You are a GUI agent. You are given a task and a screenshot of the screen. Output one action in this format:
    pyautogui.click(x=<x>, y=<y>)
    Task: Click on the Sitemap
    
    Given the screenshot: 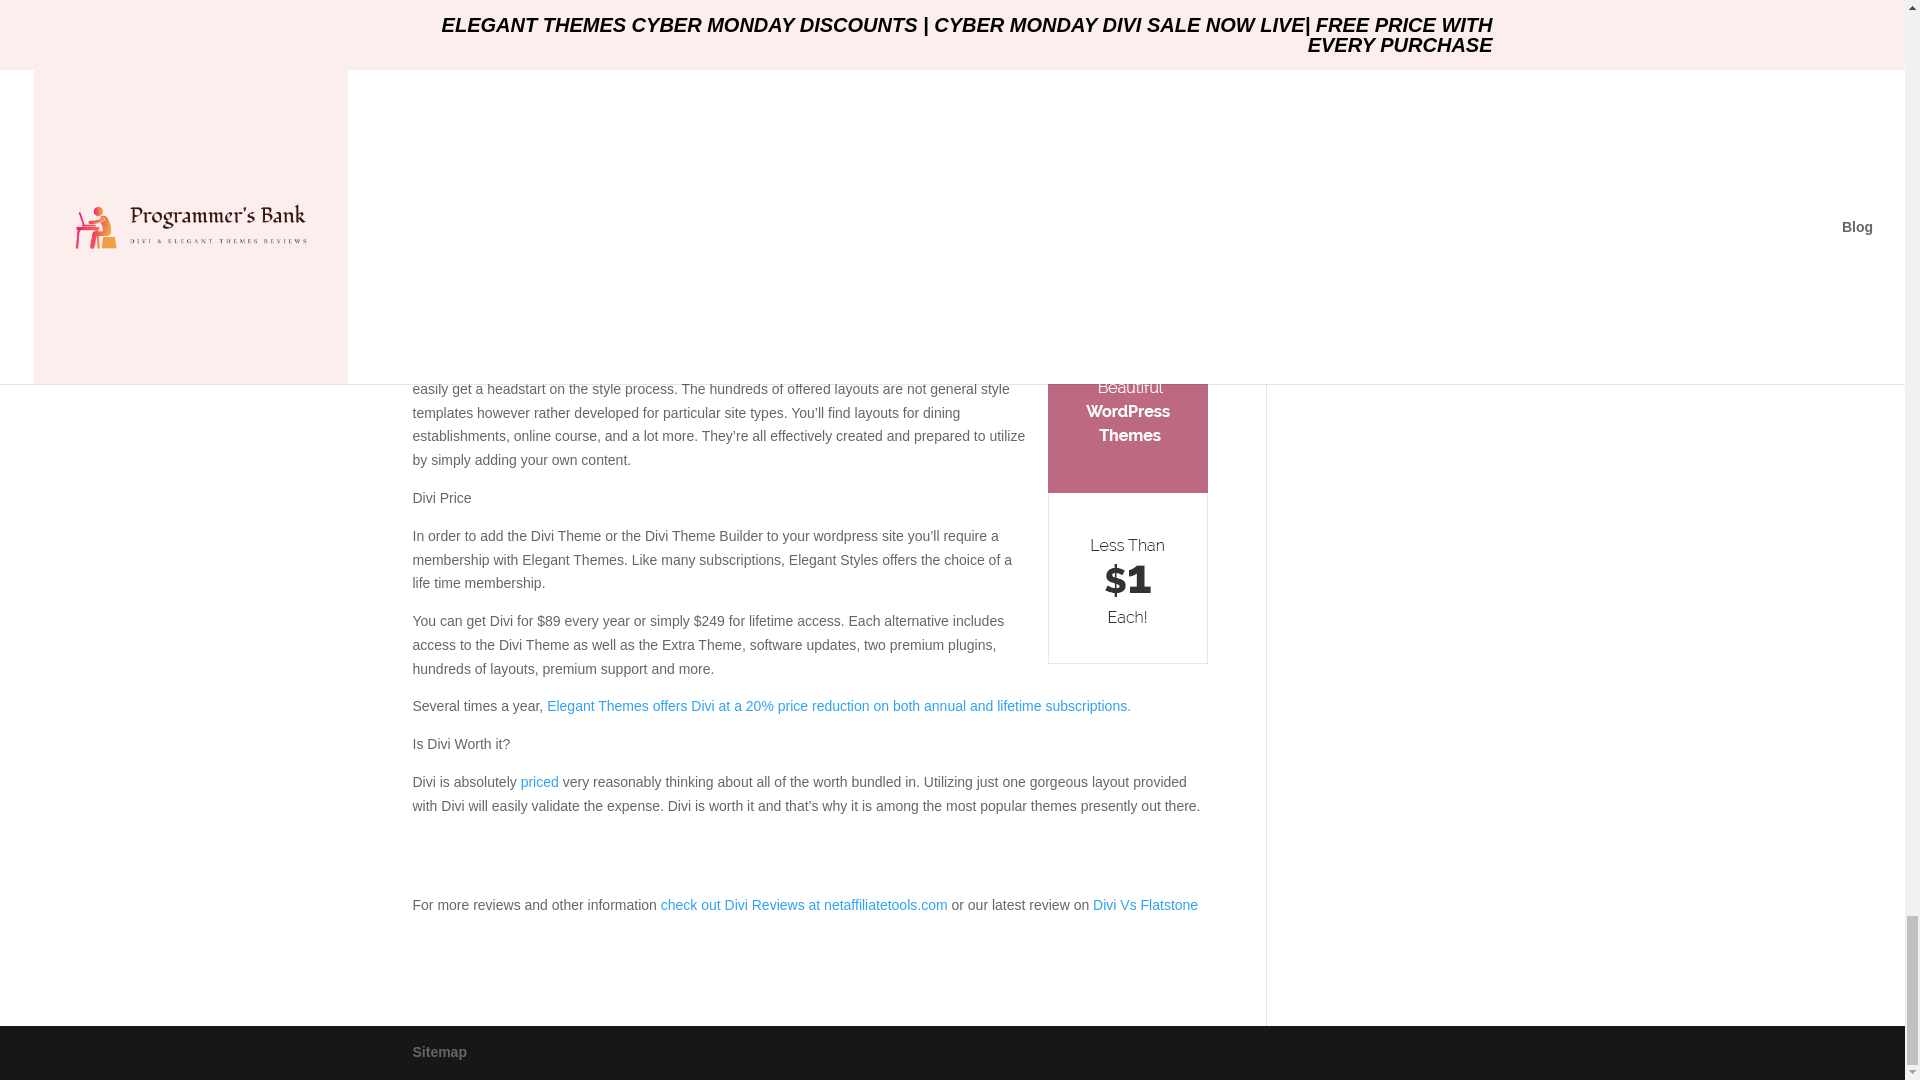 What is the action you would take?
    pyautogui.click(x=439, y=1052)
    